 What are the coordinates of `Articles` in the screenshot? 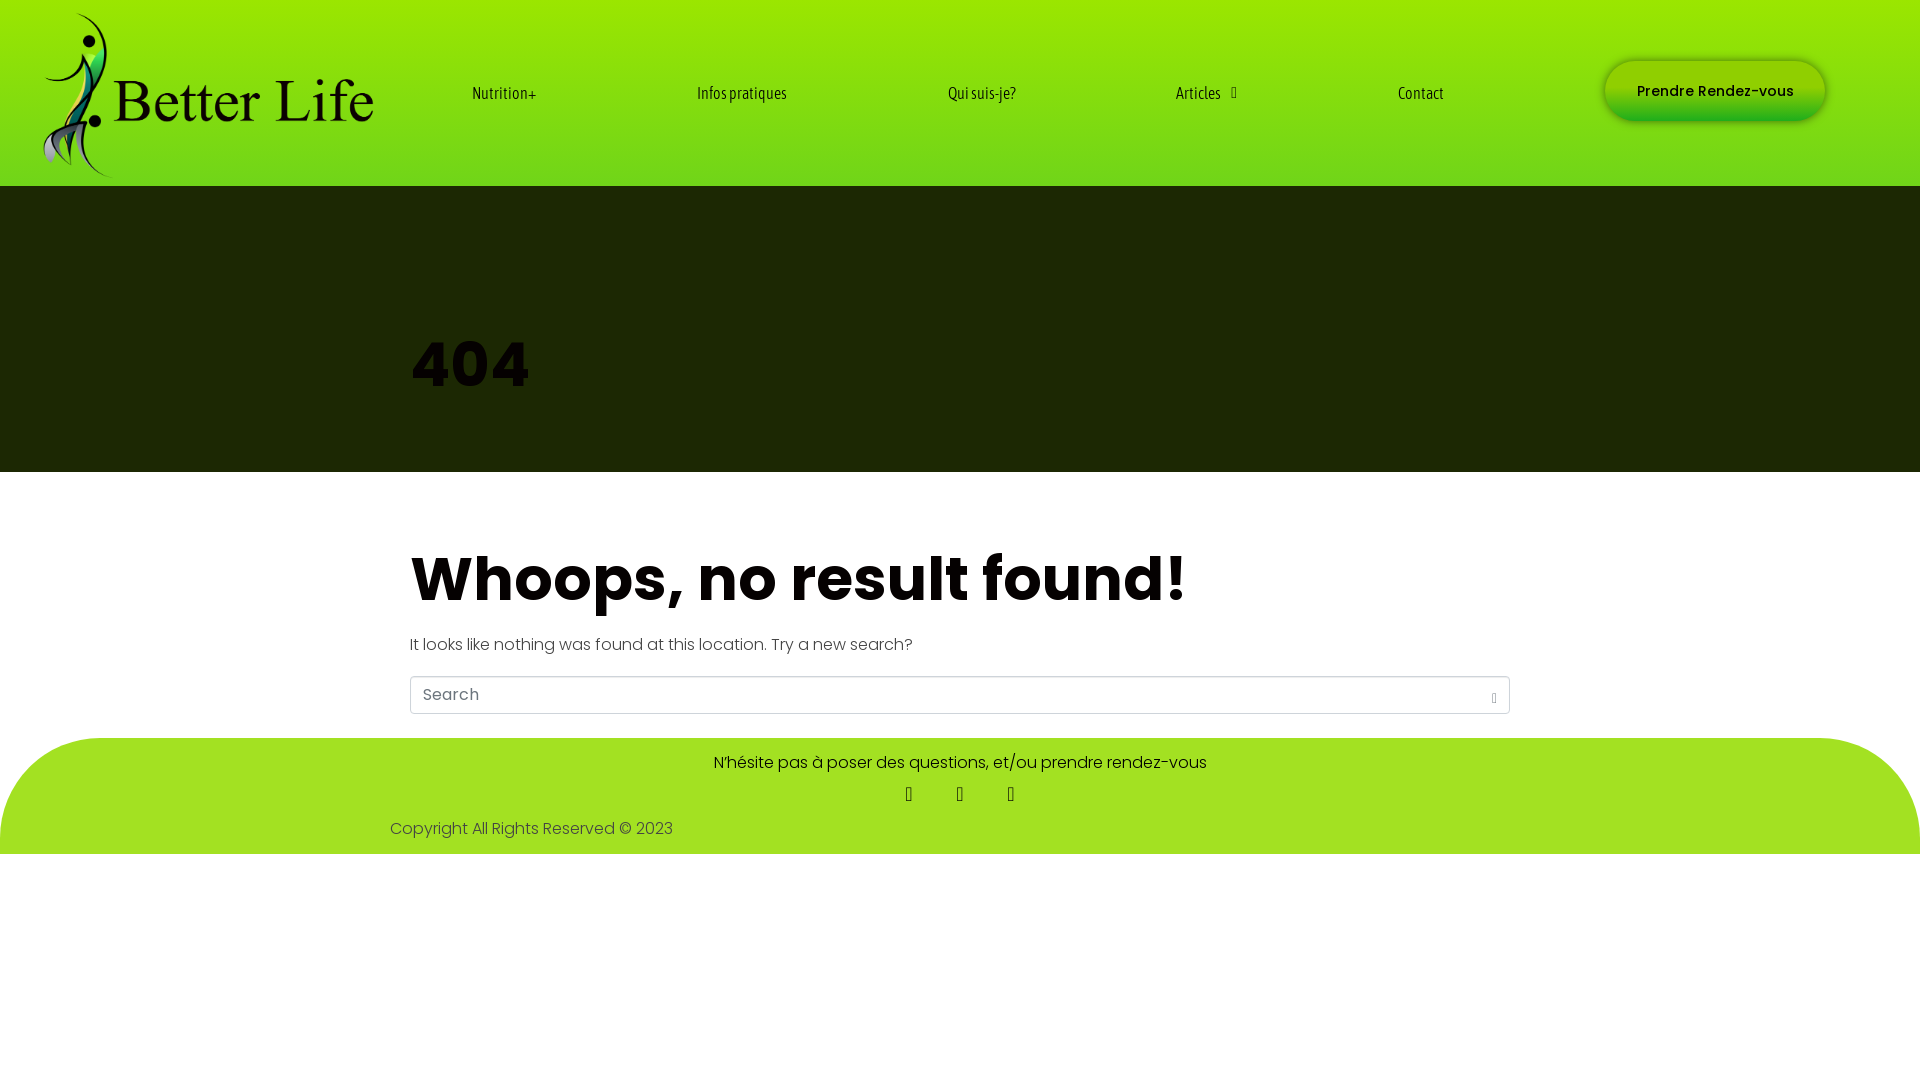 It's located at (1207, 93).